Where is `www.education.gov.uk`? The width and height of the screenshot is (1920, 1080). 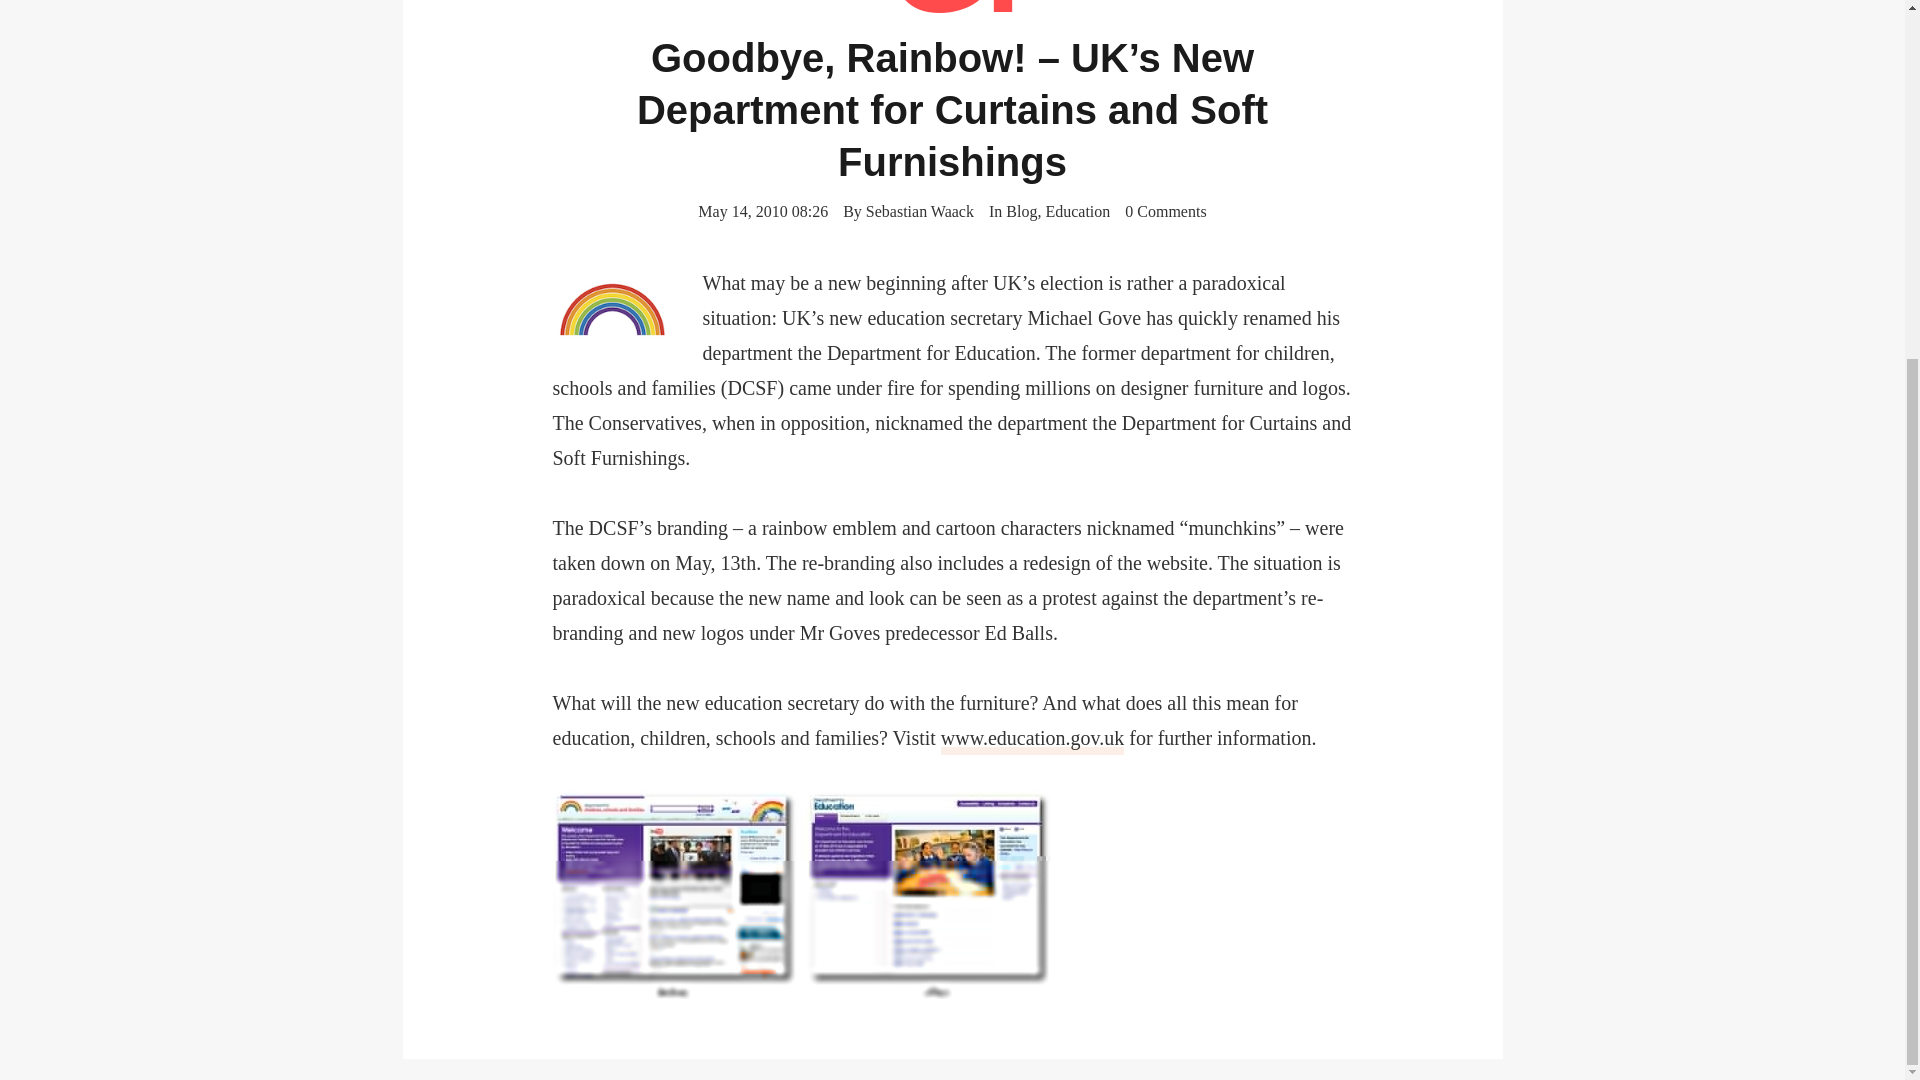
www.education.gov.uk is located at coordinates (1032, 739).